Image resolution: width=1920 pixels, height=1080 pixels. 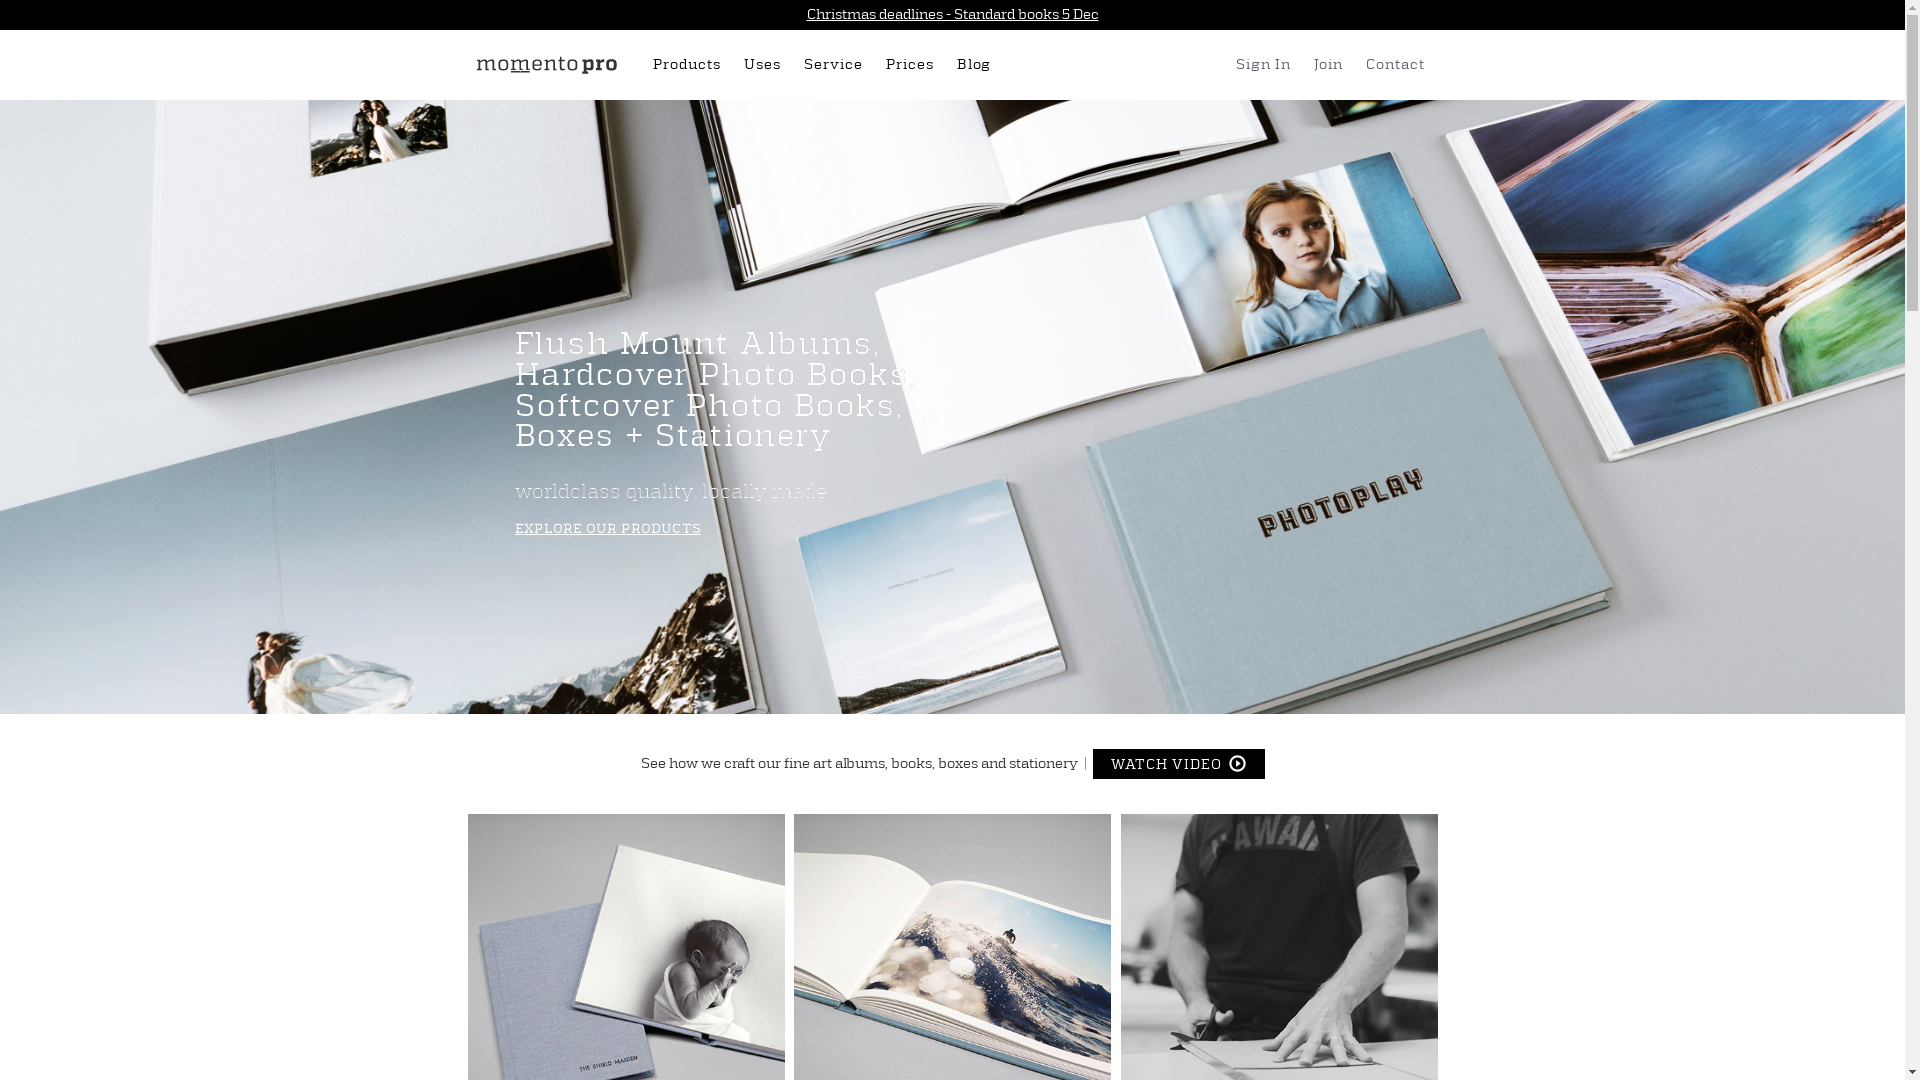 I want to click on Prices, so click(x=914, y=65).